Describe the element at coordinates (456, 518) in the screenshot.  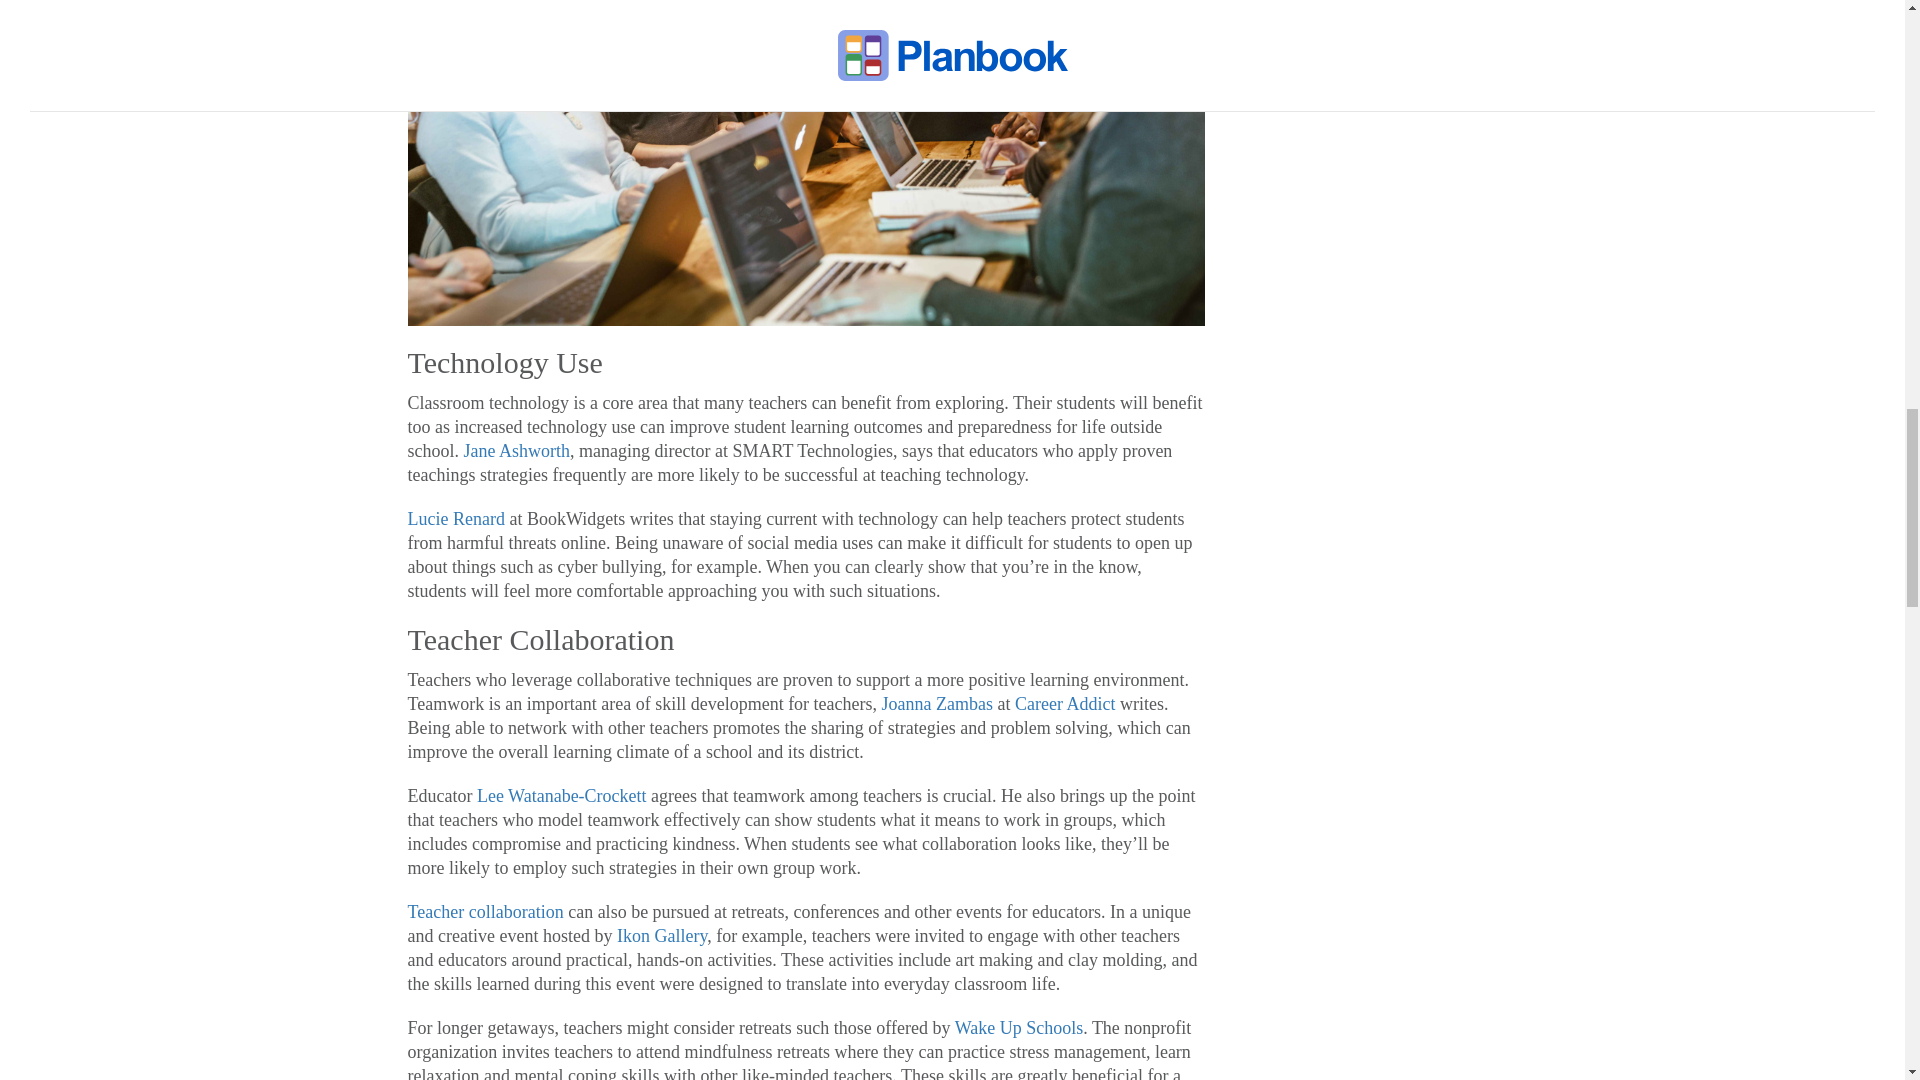
I see `Lucie Renard` at that location.